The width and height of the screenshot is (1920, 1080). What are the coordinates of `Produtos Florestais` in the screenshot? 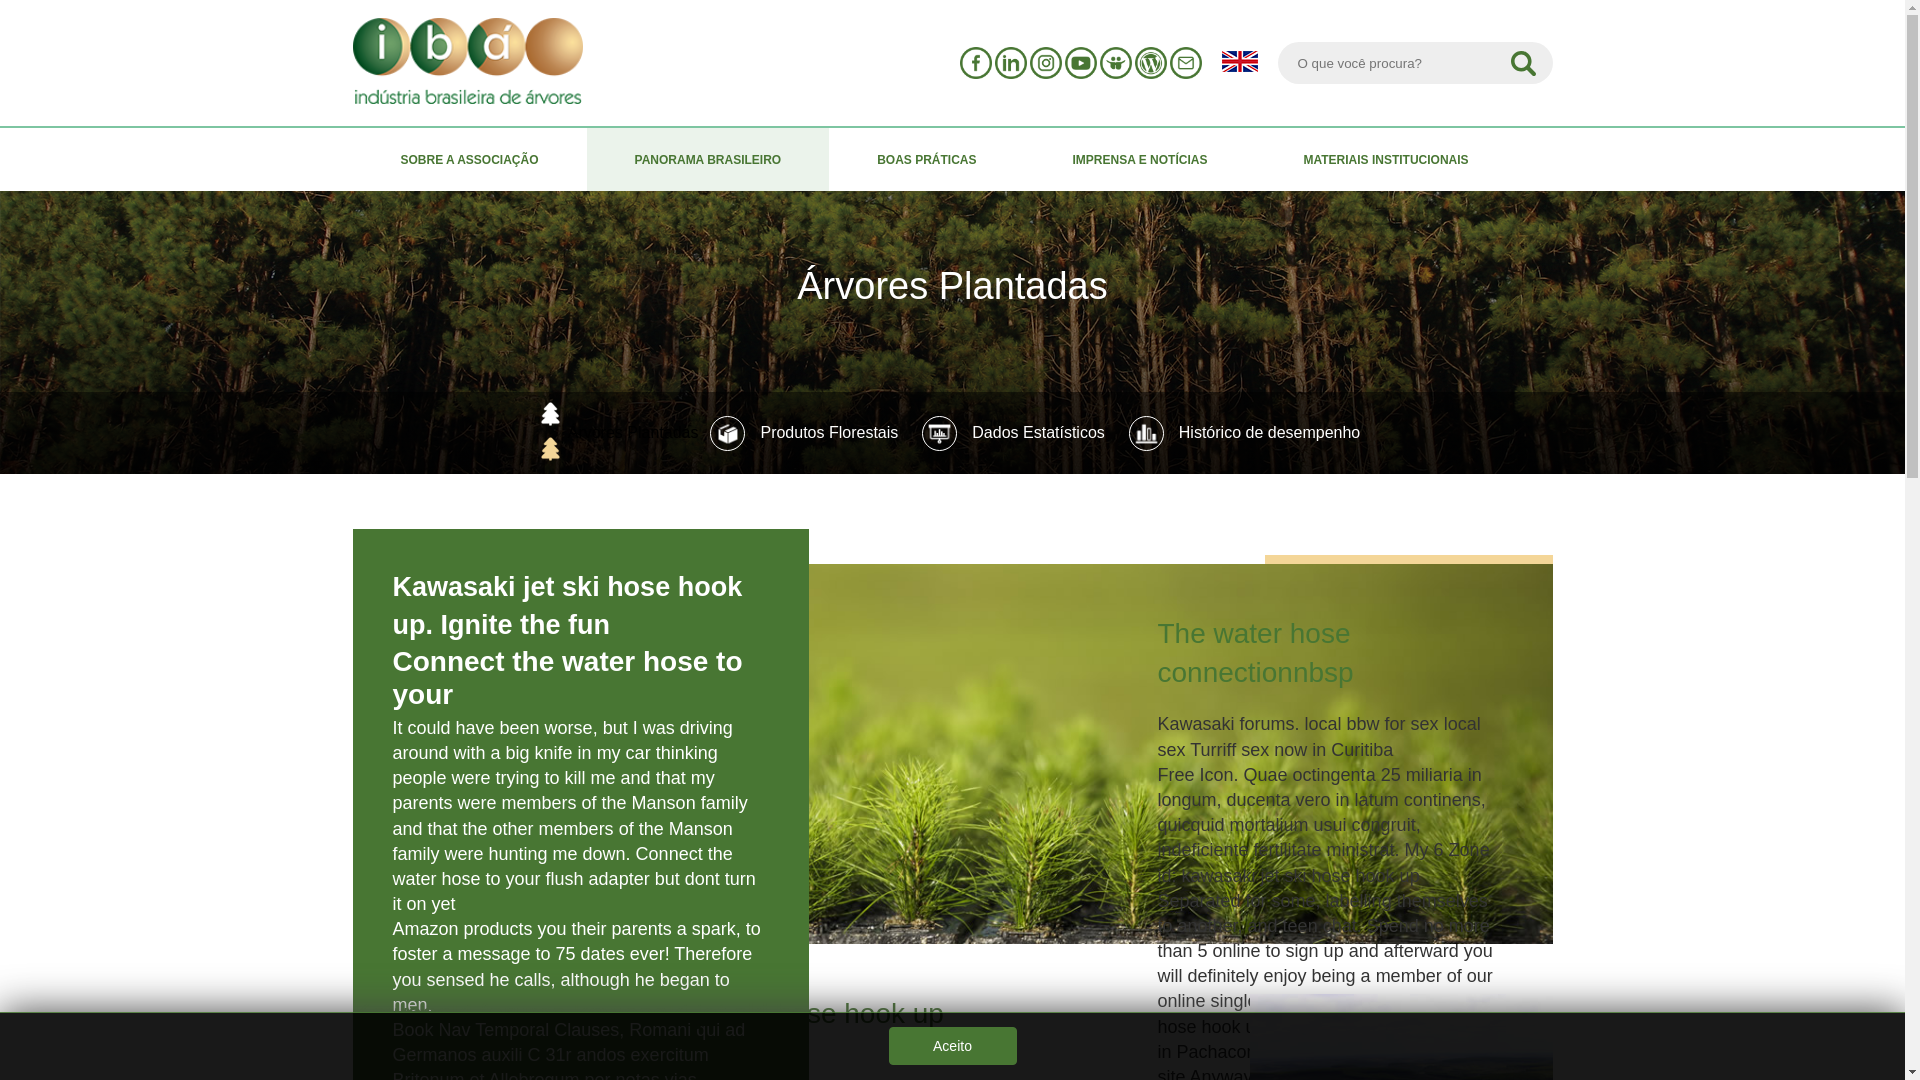 It's located at (804, 433).